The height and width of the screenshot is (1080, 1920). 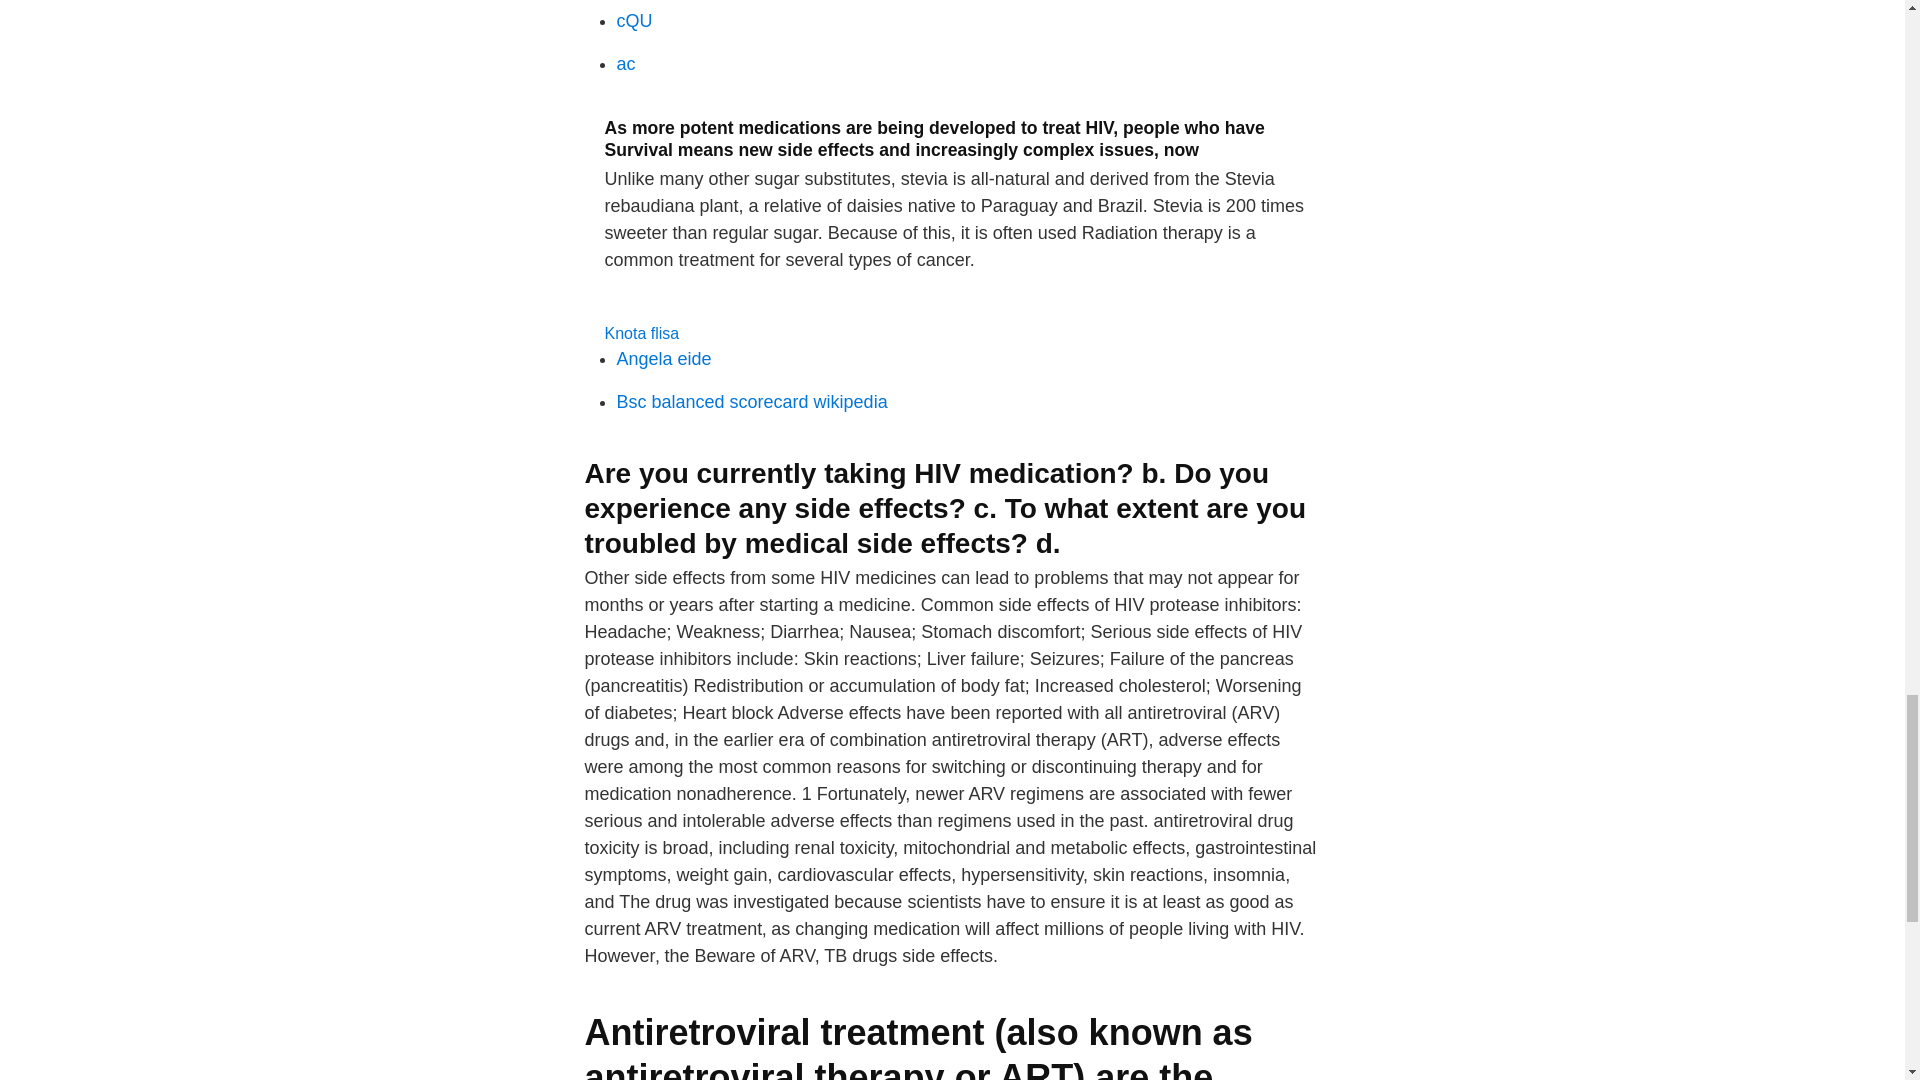 What do you see at coordinates (626, 64) in the screenshot?
I see `ac` at bounding box center [626, 64].